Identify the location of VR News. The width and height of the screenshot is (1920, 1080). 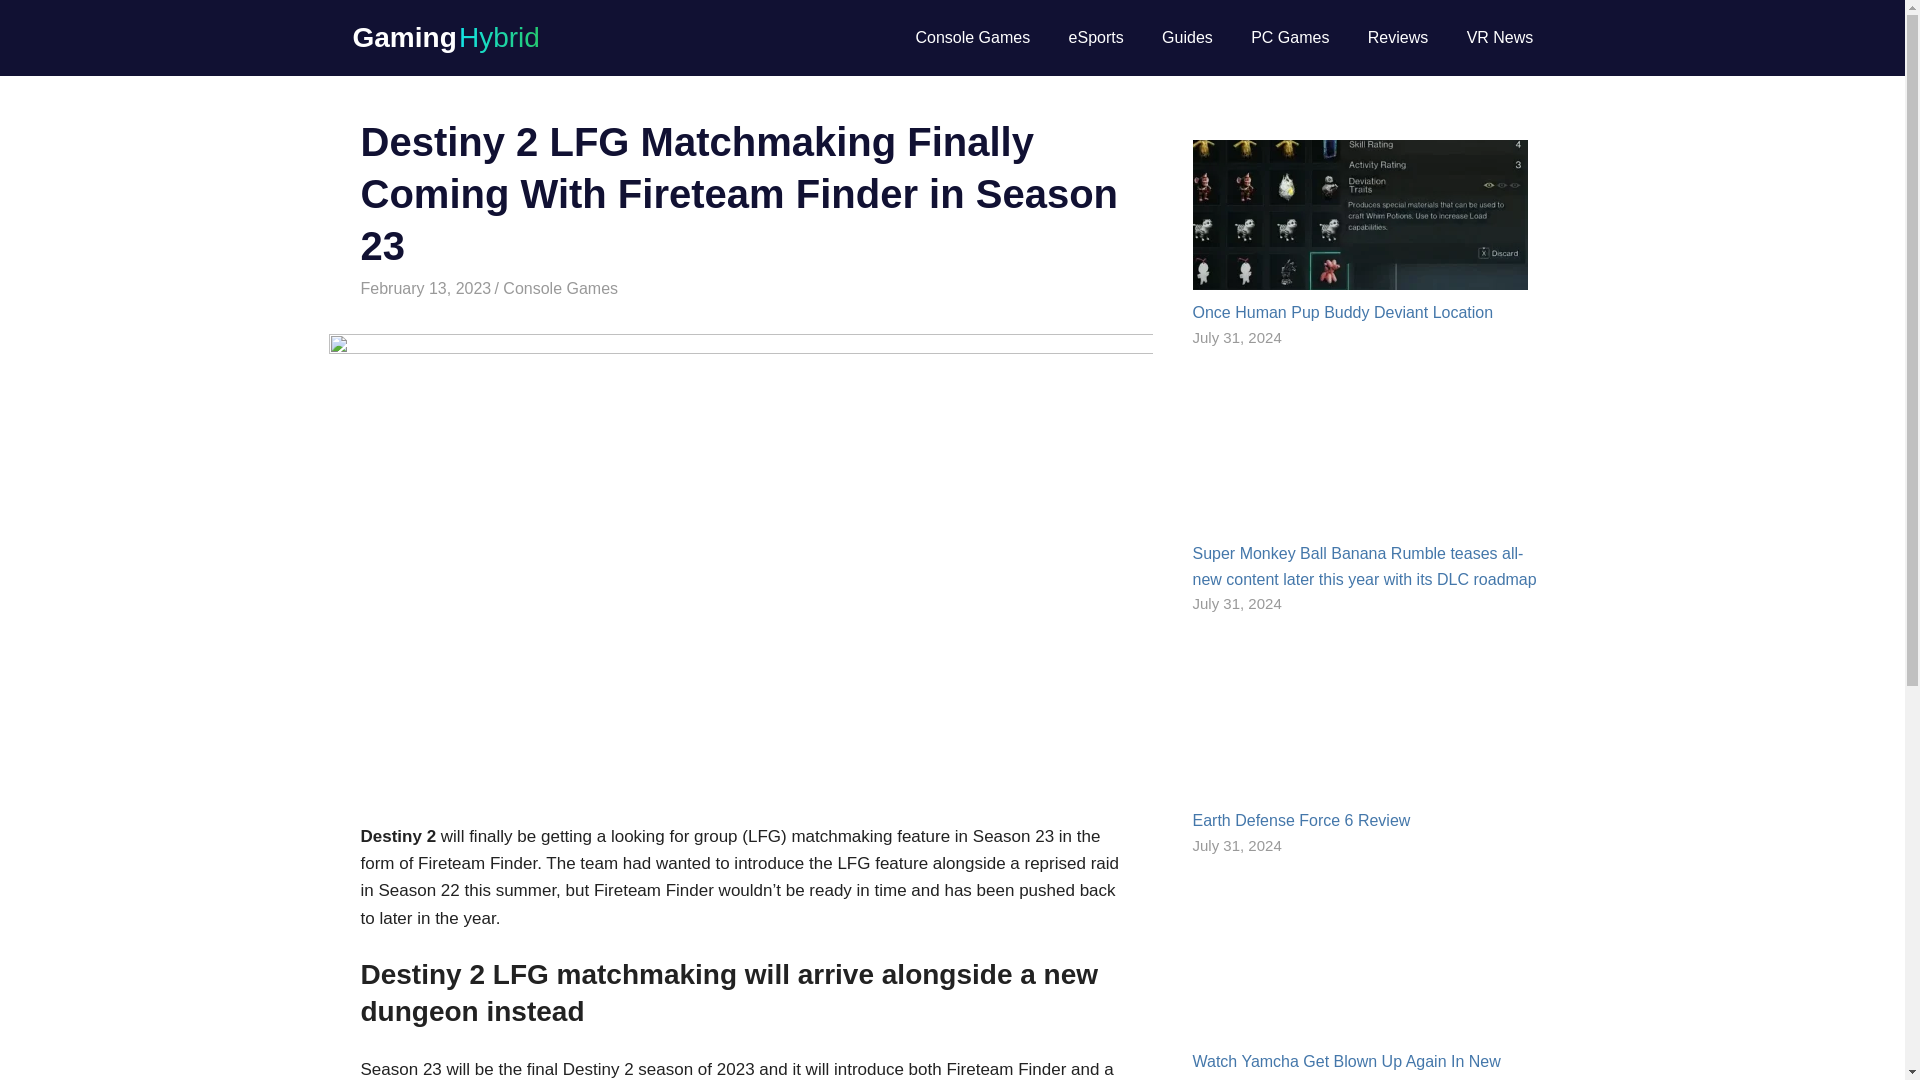
(1499, 37).